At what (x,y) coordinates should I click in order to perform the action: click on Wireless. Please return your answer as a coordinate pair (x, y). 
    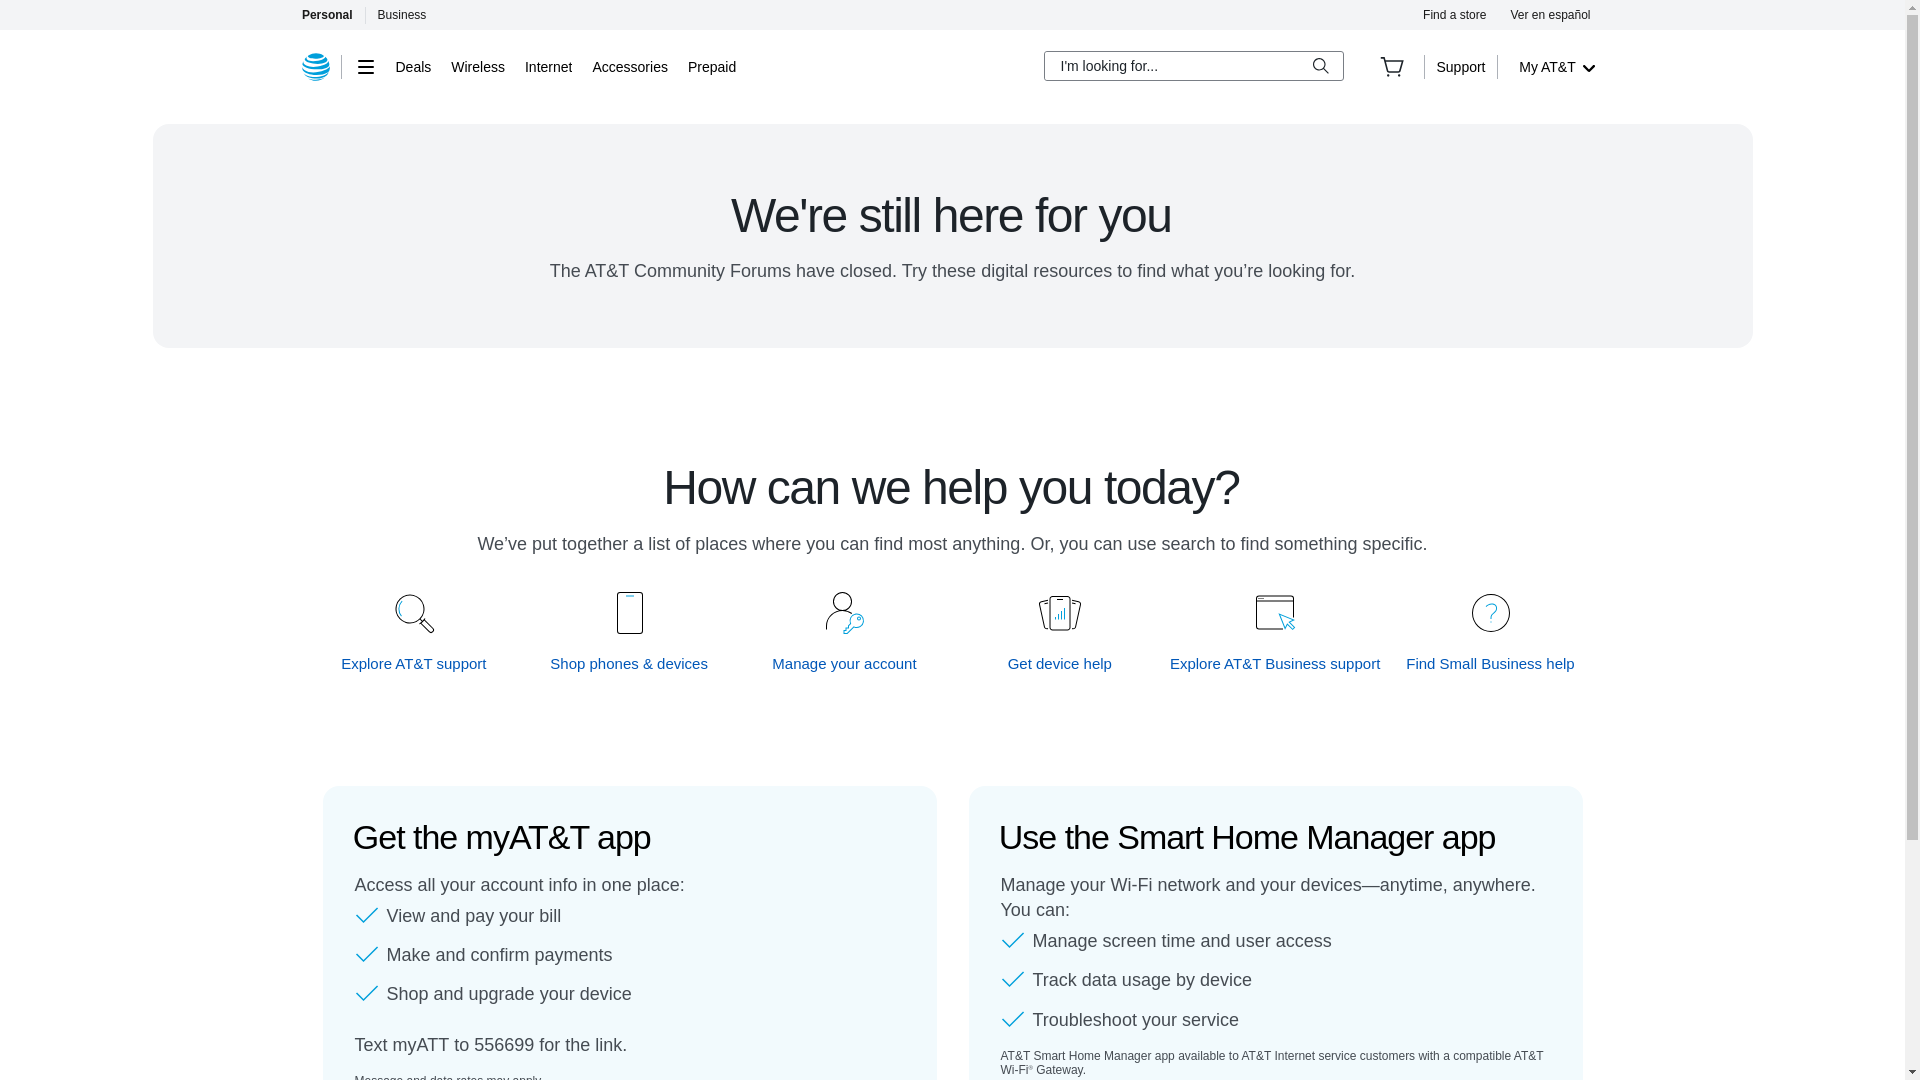
    Looking at the image, I should click on (478, 66).